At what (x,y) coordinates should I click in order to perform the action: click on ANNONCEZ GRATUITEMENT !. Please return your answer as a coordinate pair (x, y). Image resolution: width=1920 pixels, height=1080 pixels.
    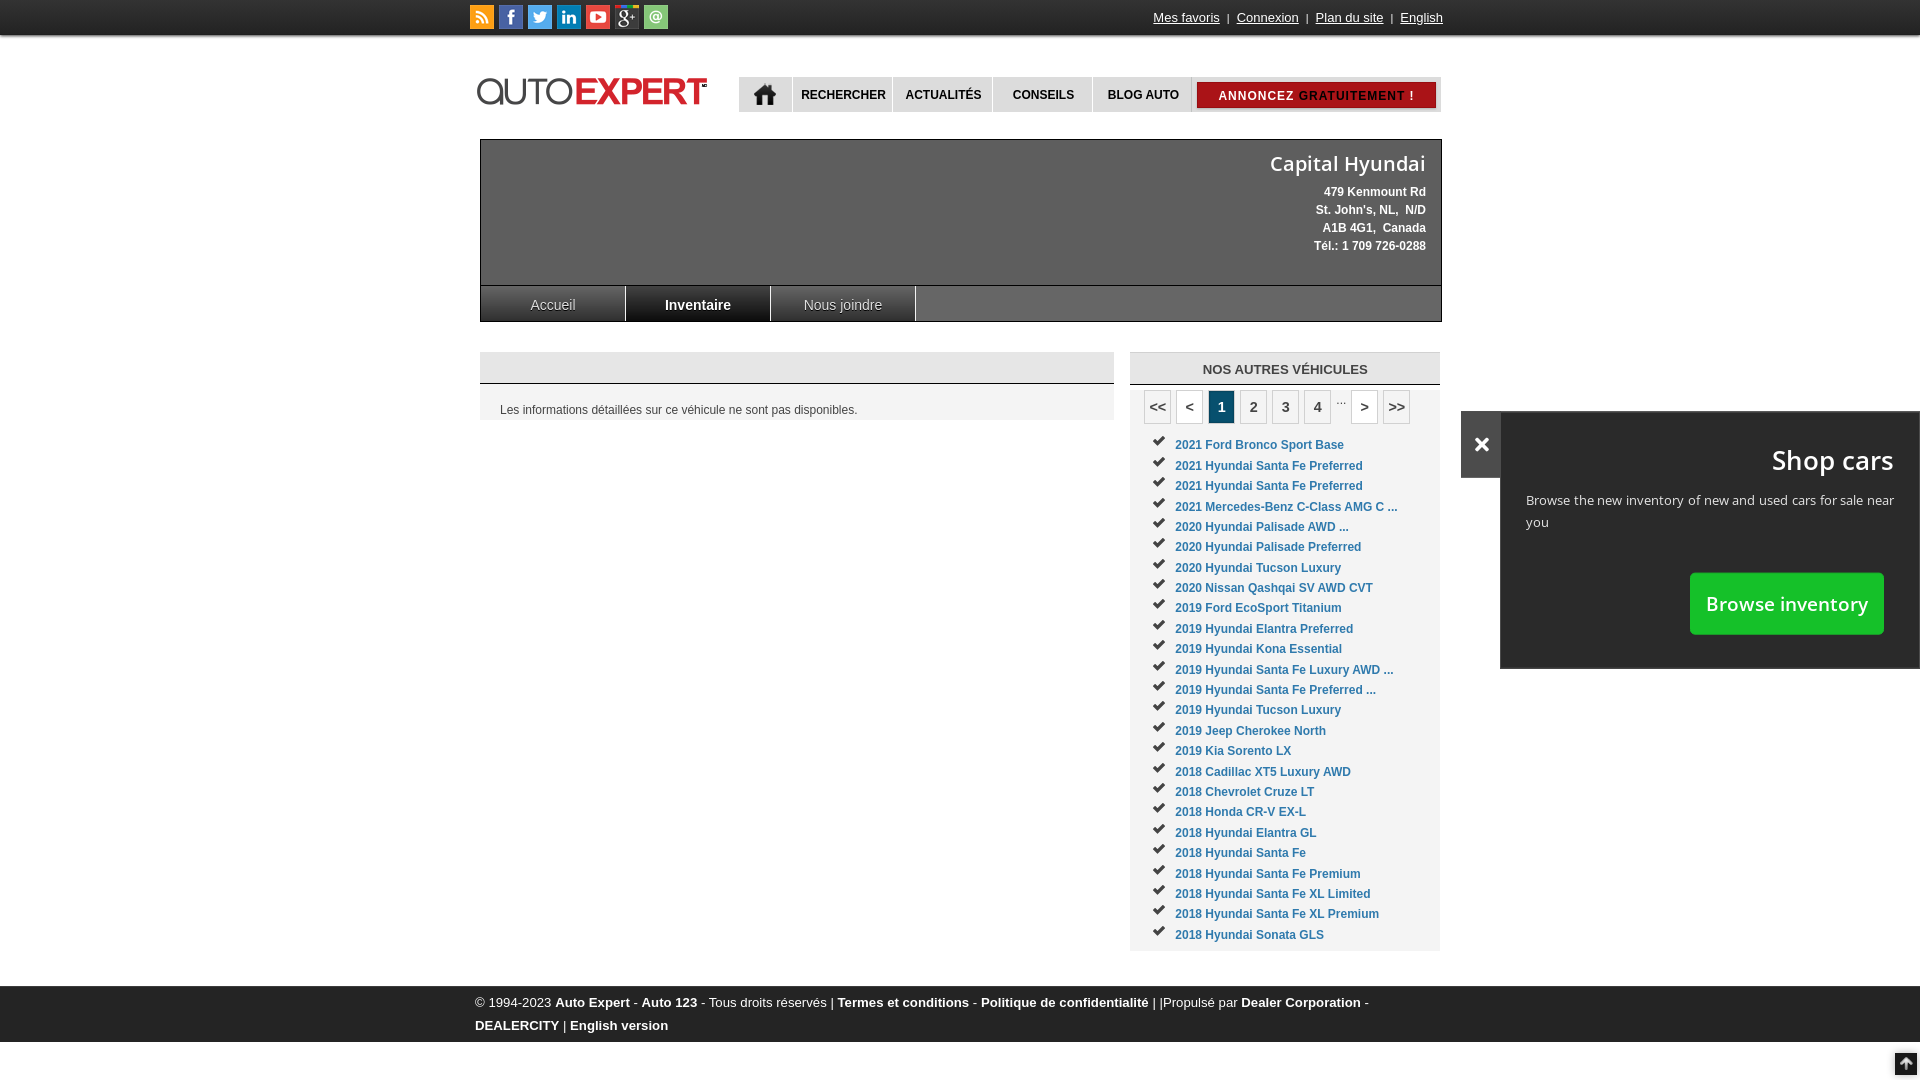
    Looking at the image, I should click on (1316, 95).